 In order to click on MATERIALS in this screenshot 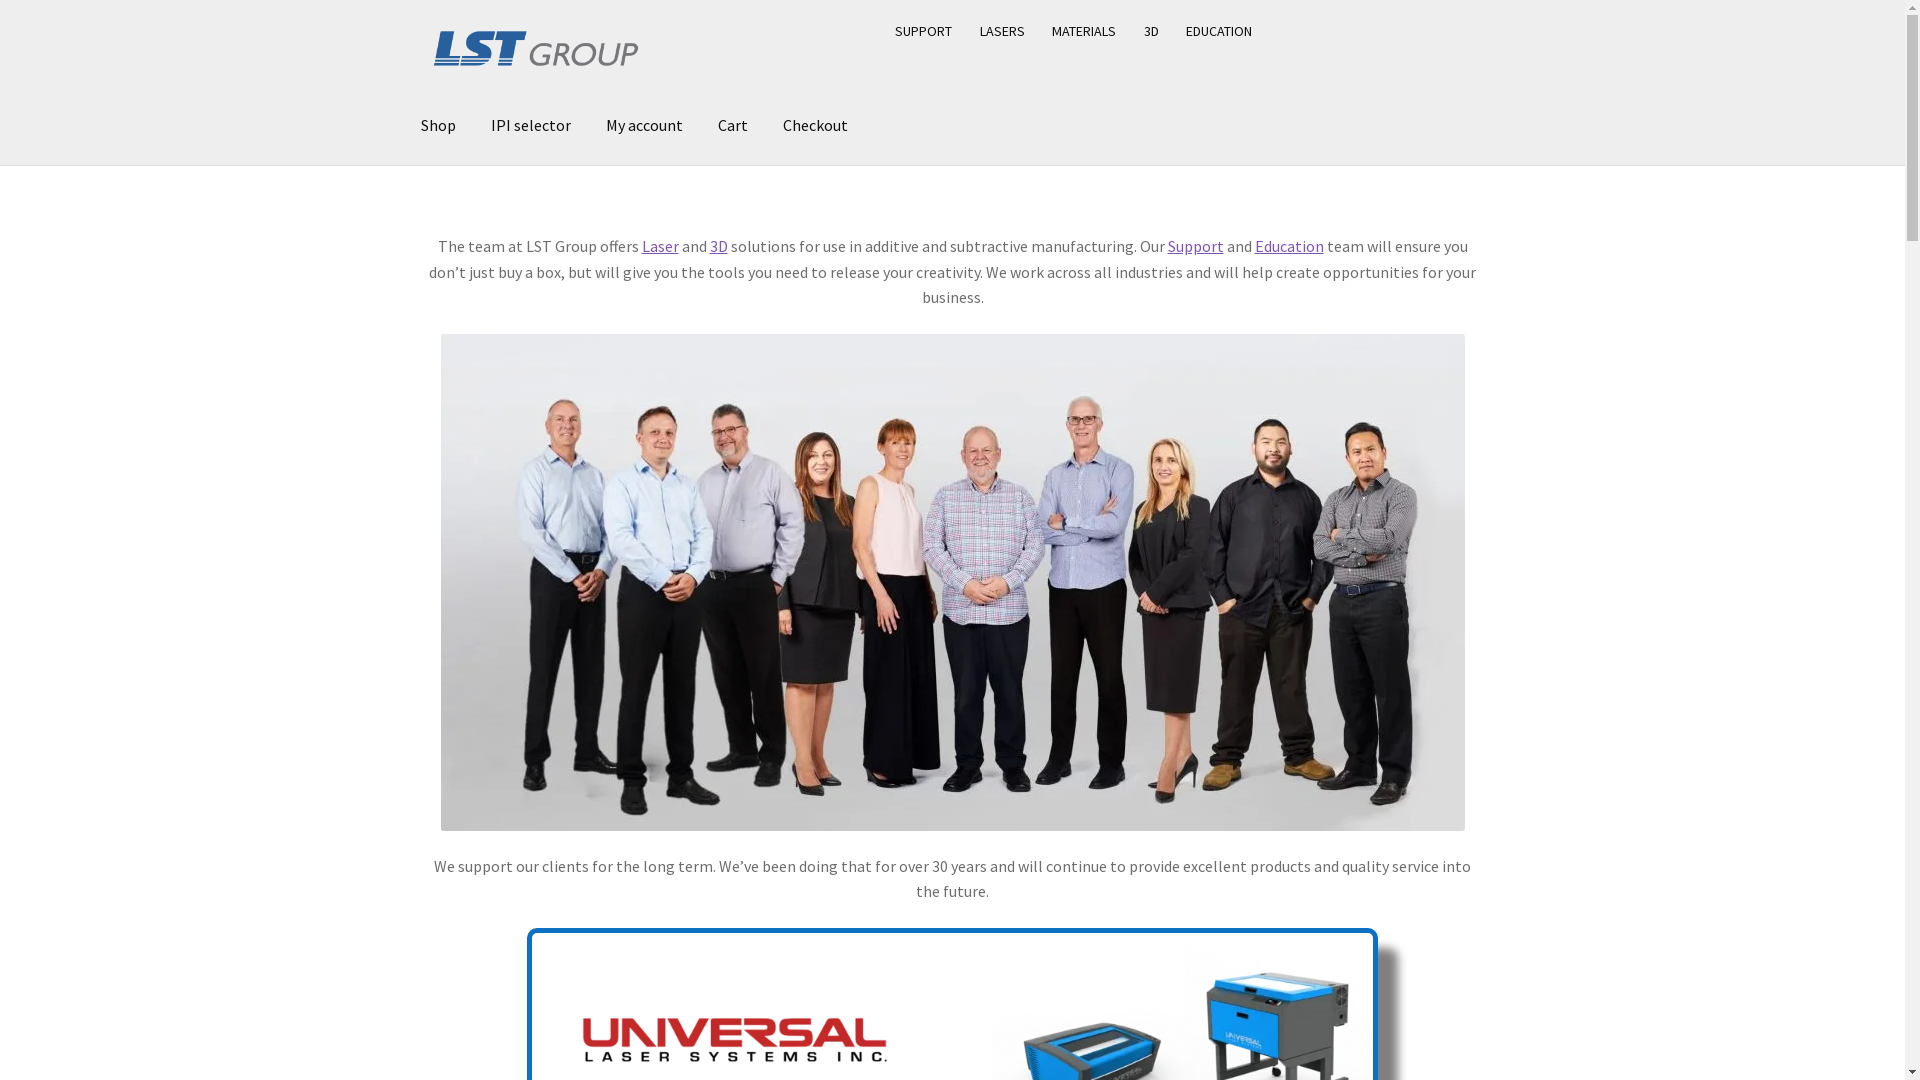, I will do `click(1084, 31)`.